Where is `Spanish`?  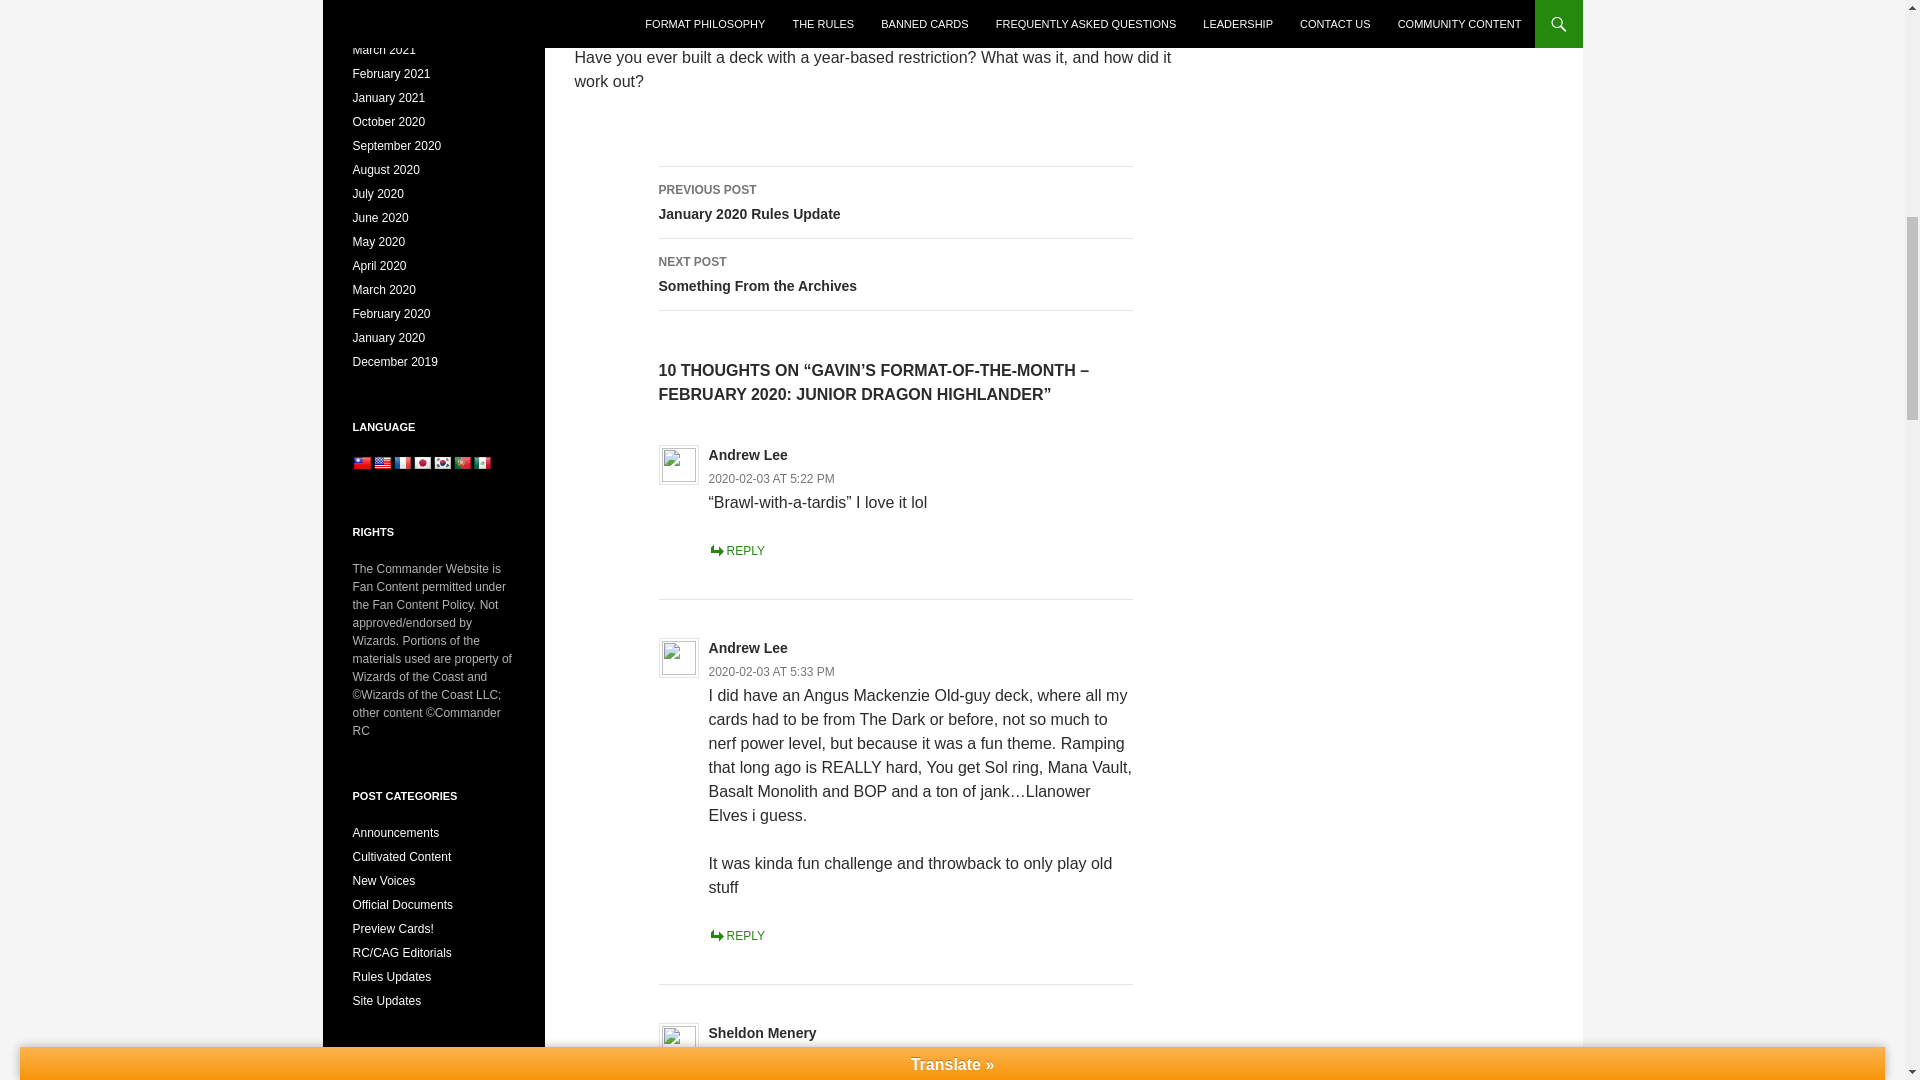 Spanish is located at coordinates (480, 462).